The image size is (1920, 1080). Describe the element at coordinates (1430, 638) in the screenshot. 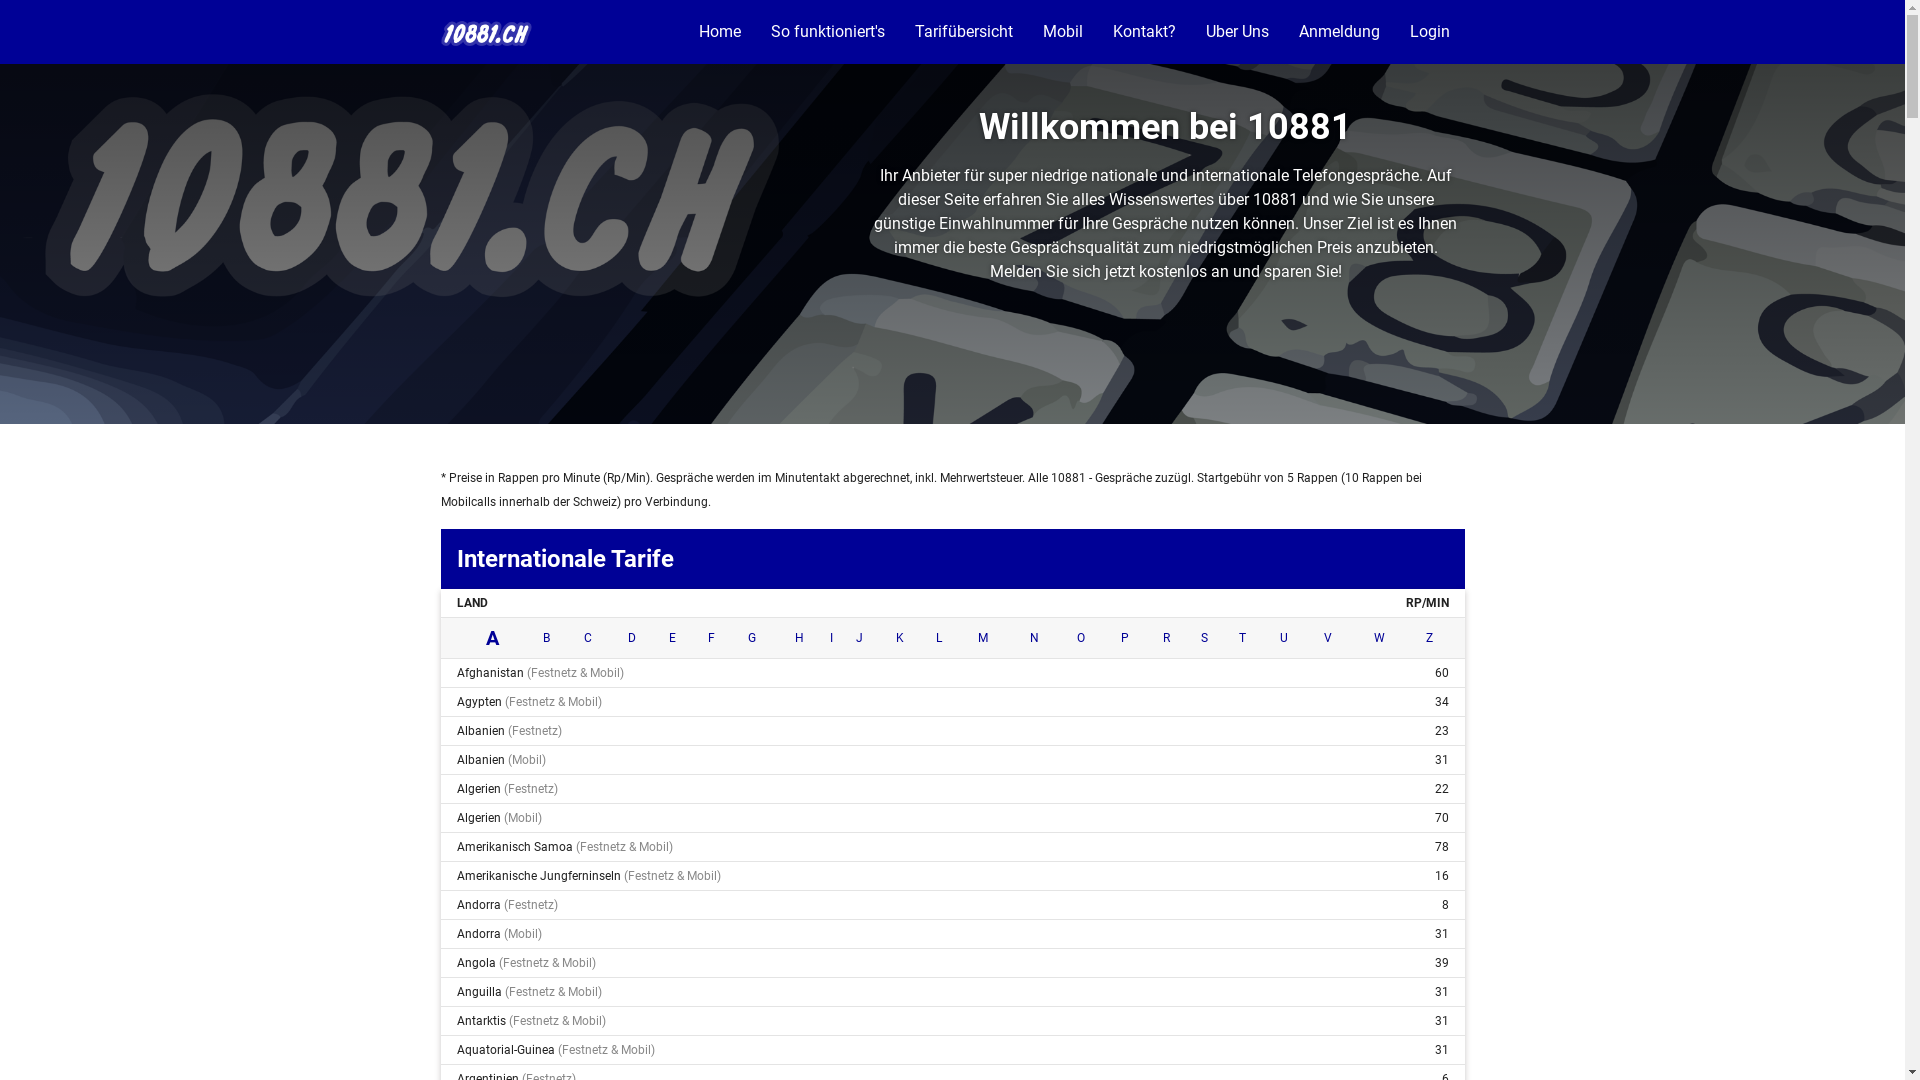

I see `Z` at that location.